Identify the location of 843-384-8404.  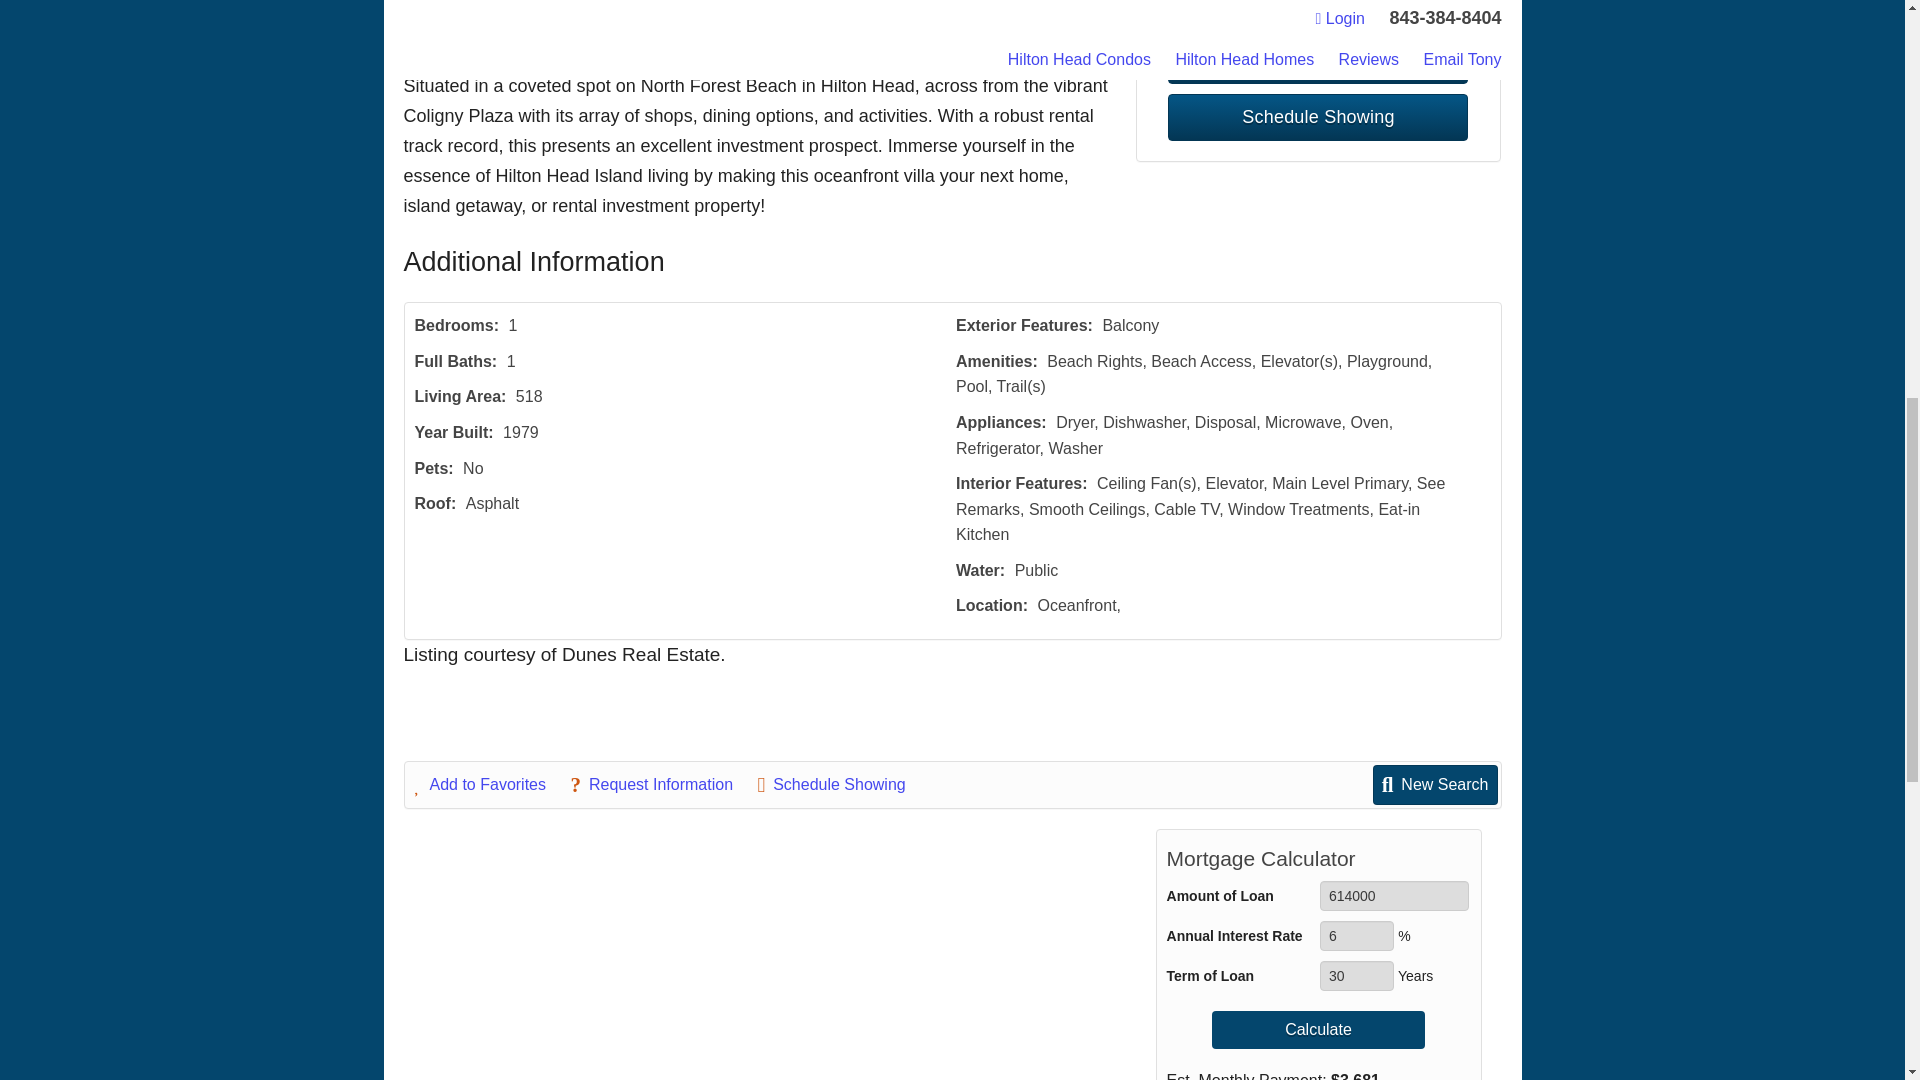
(1318, 8).